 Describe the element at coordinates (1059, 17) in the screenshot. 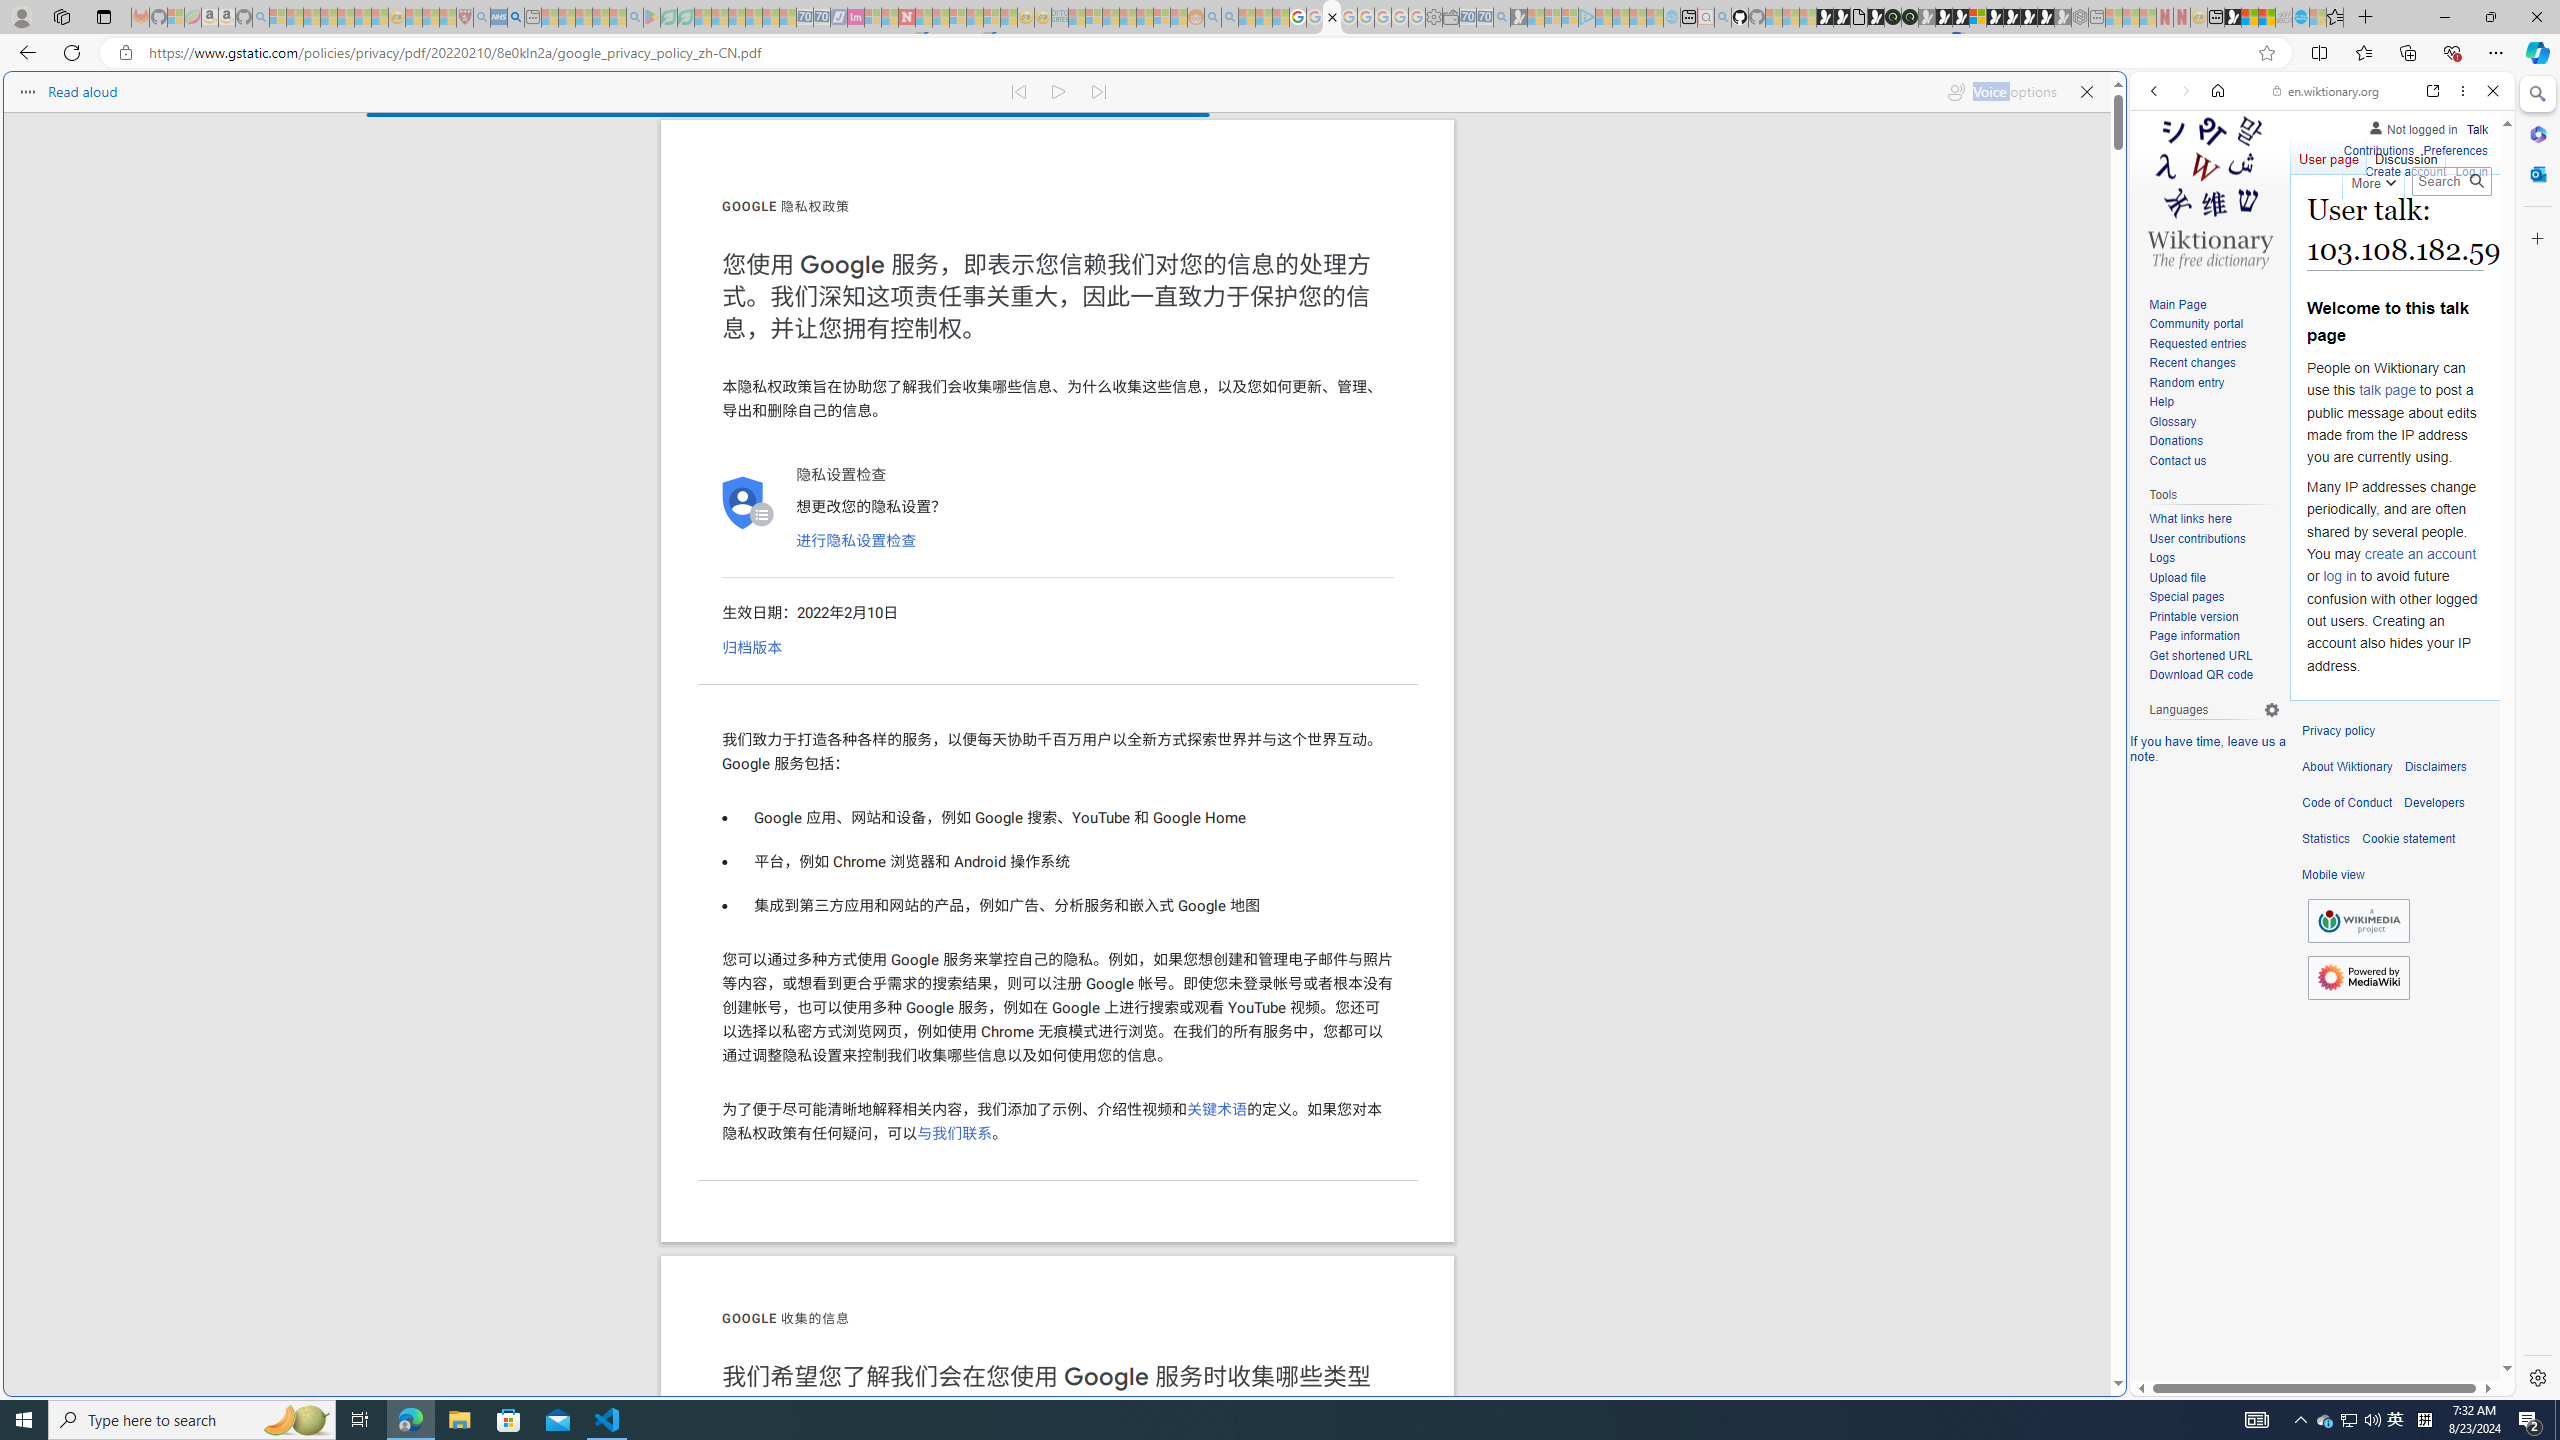

I see `DITOGAMES AG Imprint - Sleeping` at that location.